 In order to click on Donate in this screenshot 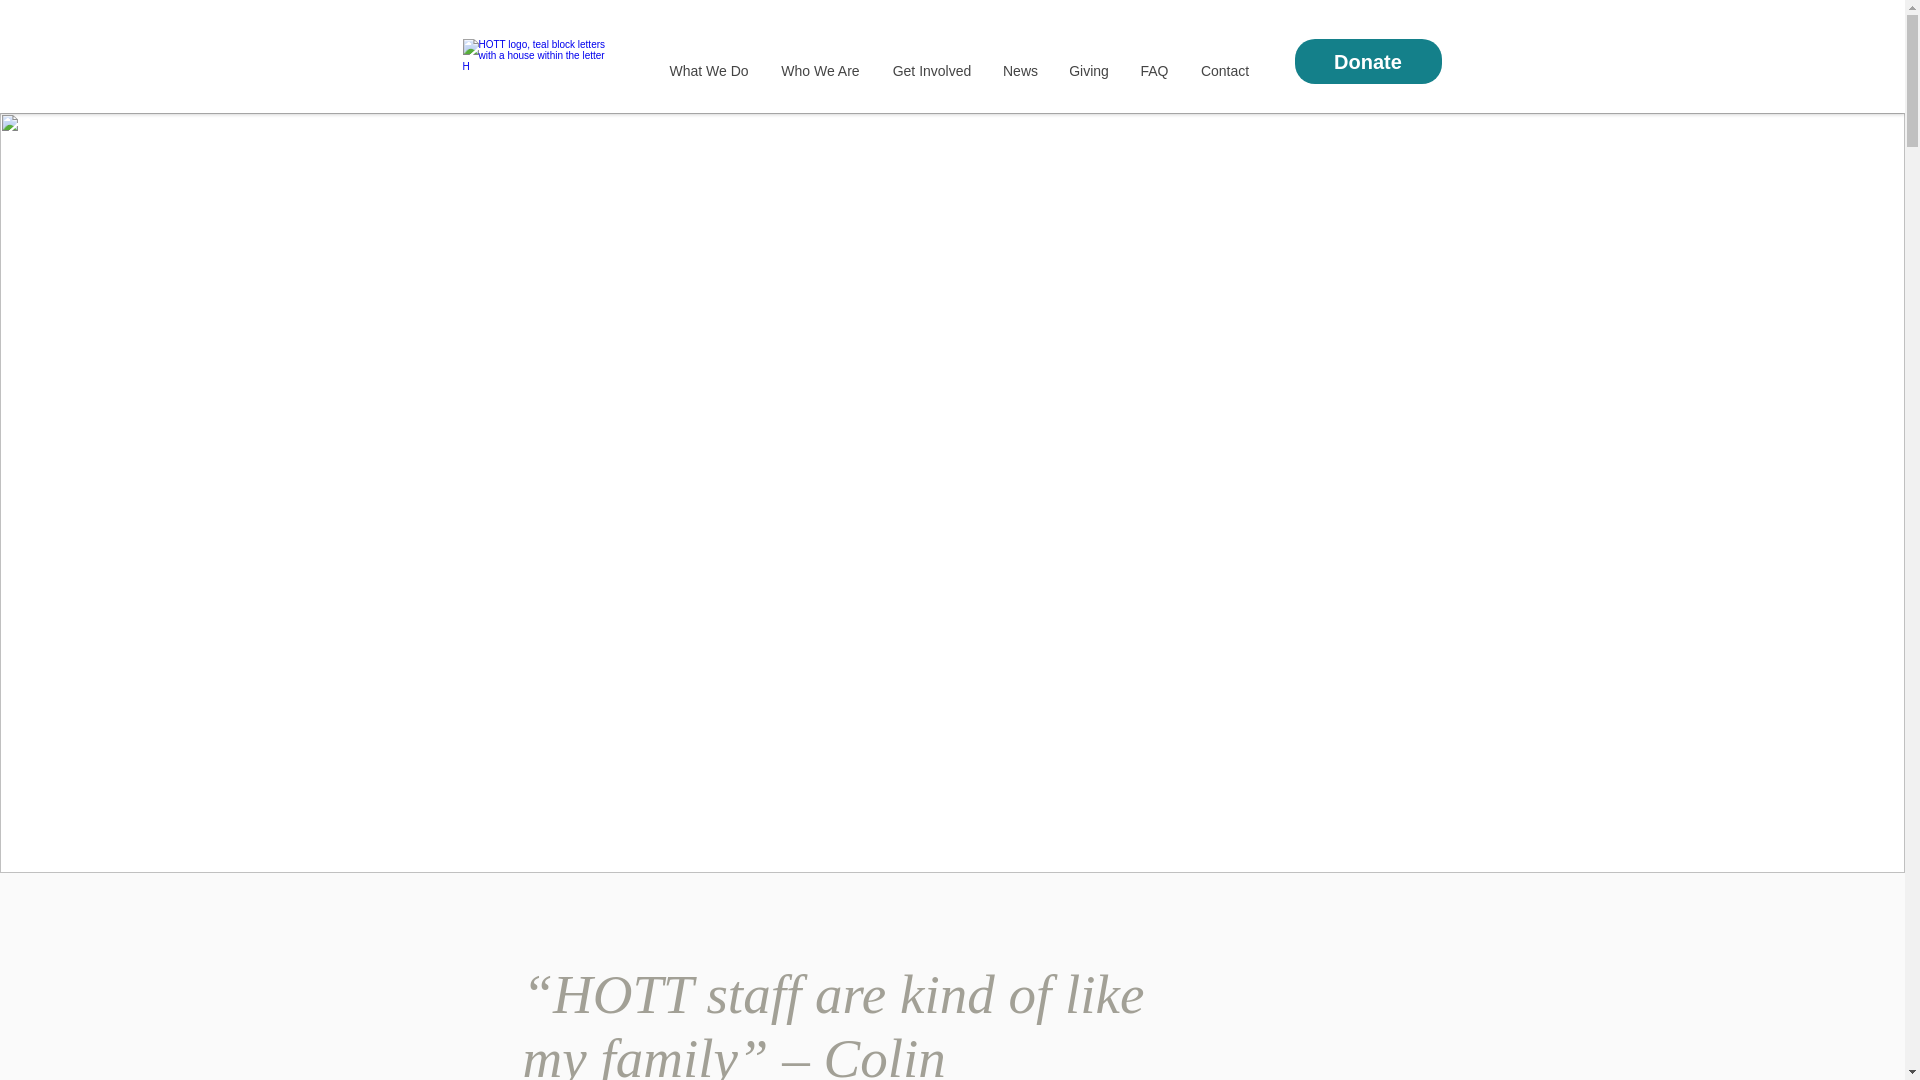, I will do `click(1368, 61)`.